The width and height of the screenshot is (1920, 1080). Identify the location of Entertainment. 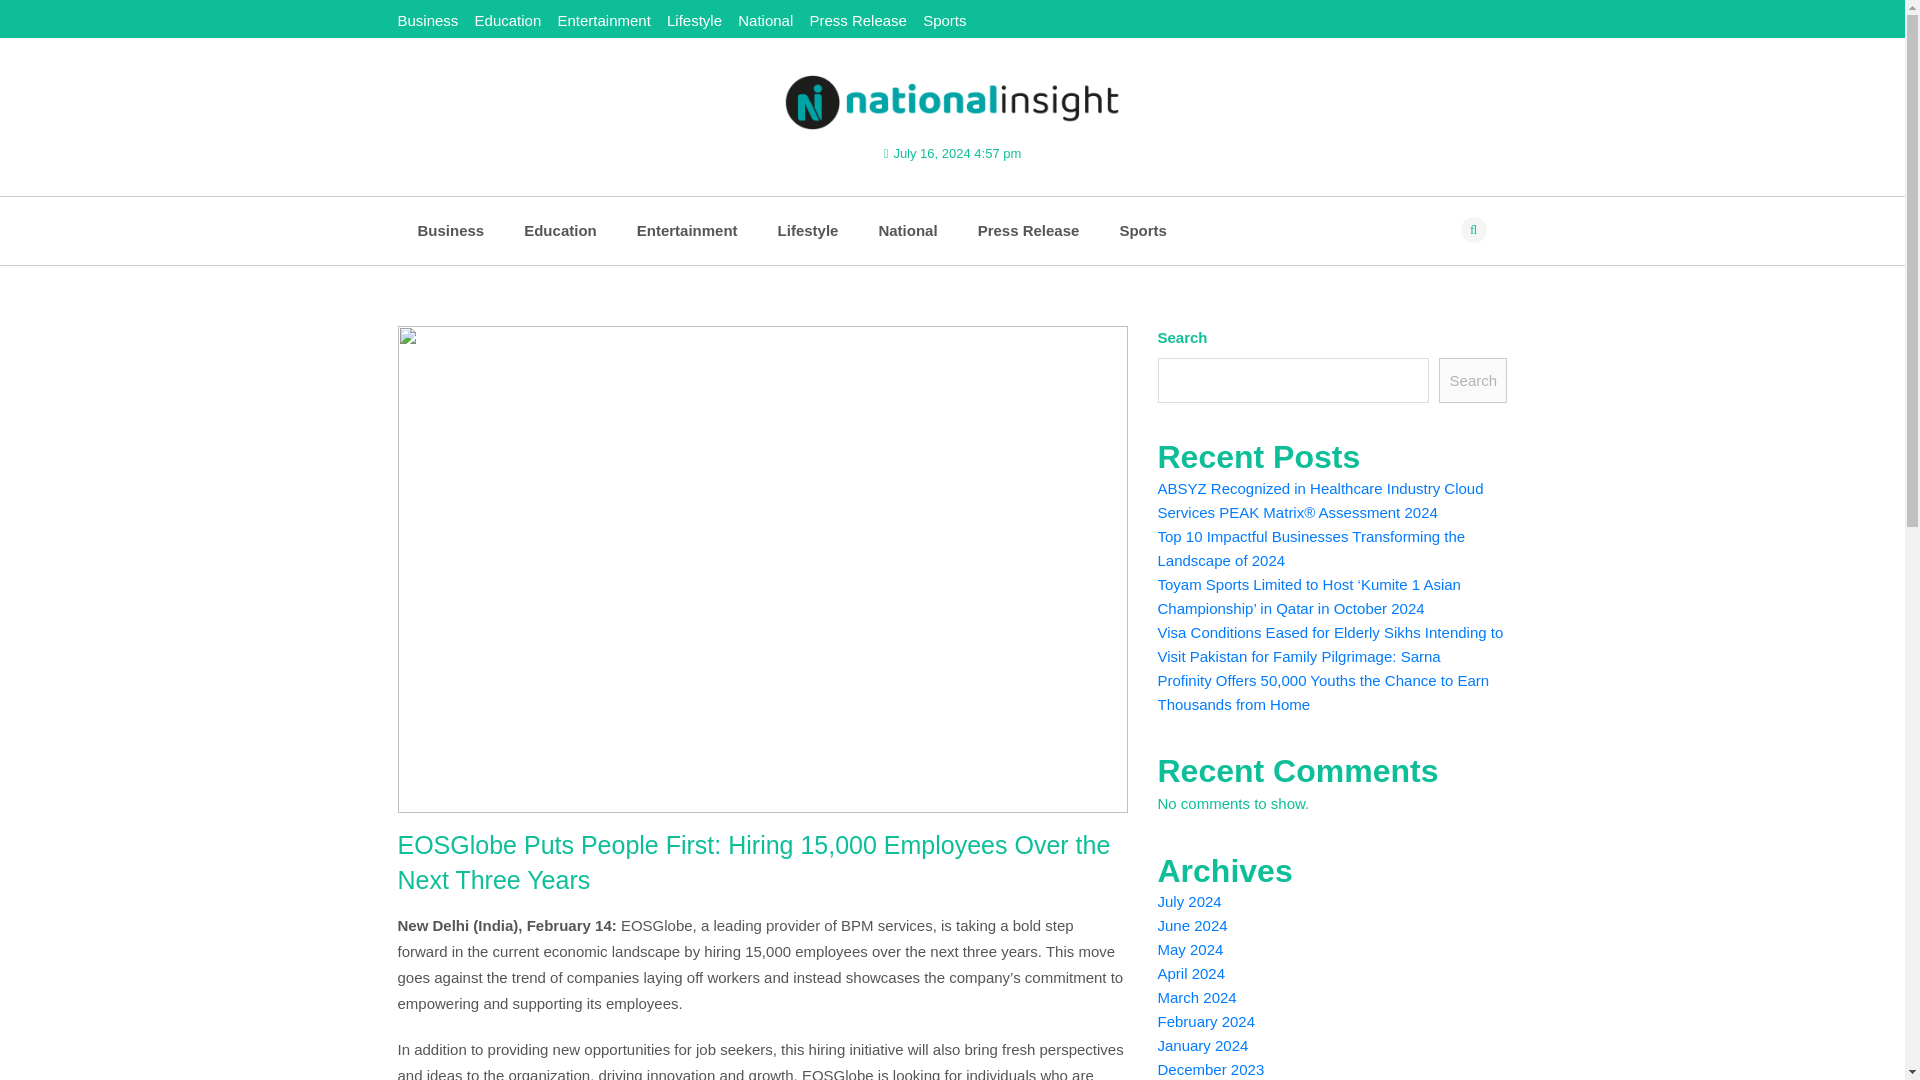
(603, 20).